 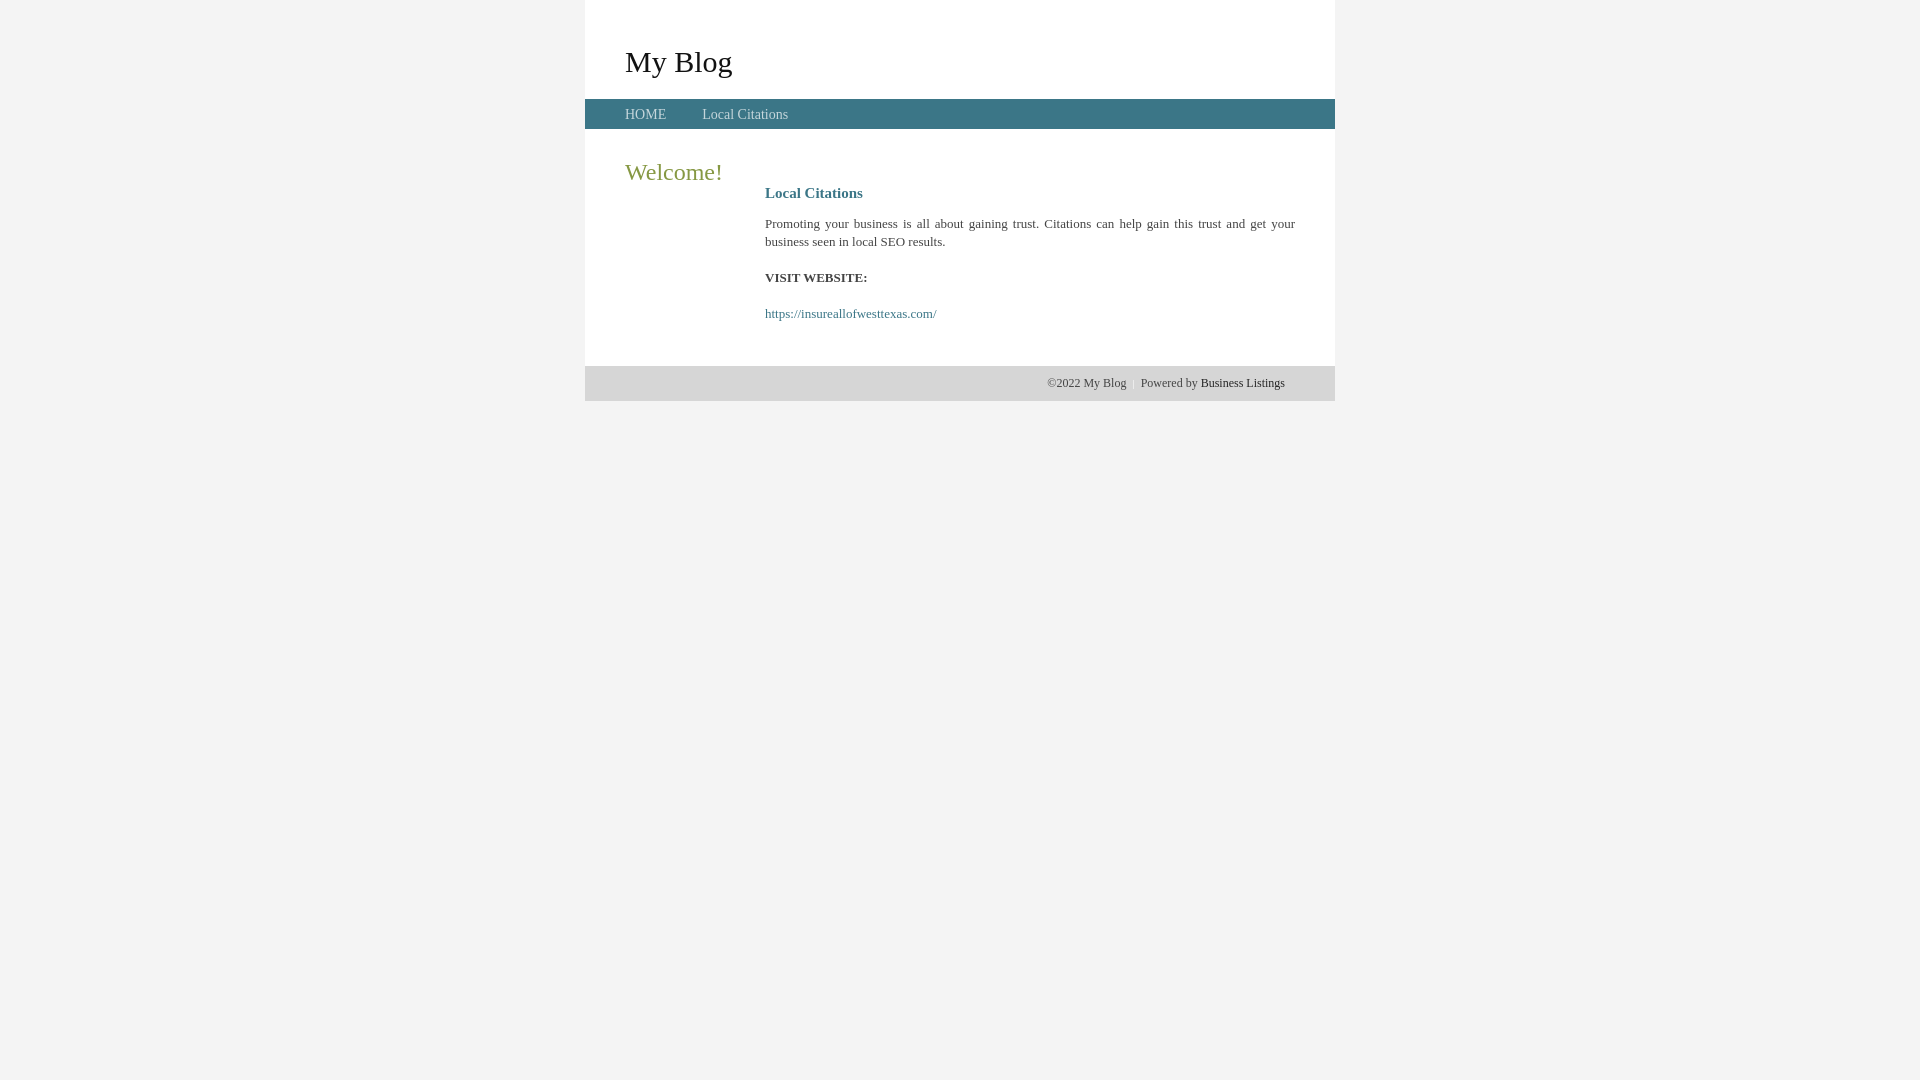 I want to click on HOME, so click(x=646, y=114).